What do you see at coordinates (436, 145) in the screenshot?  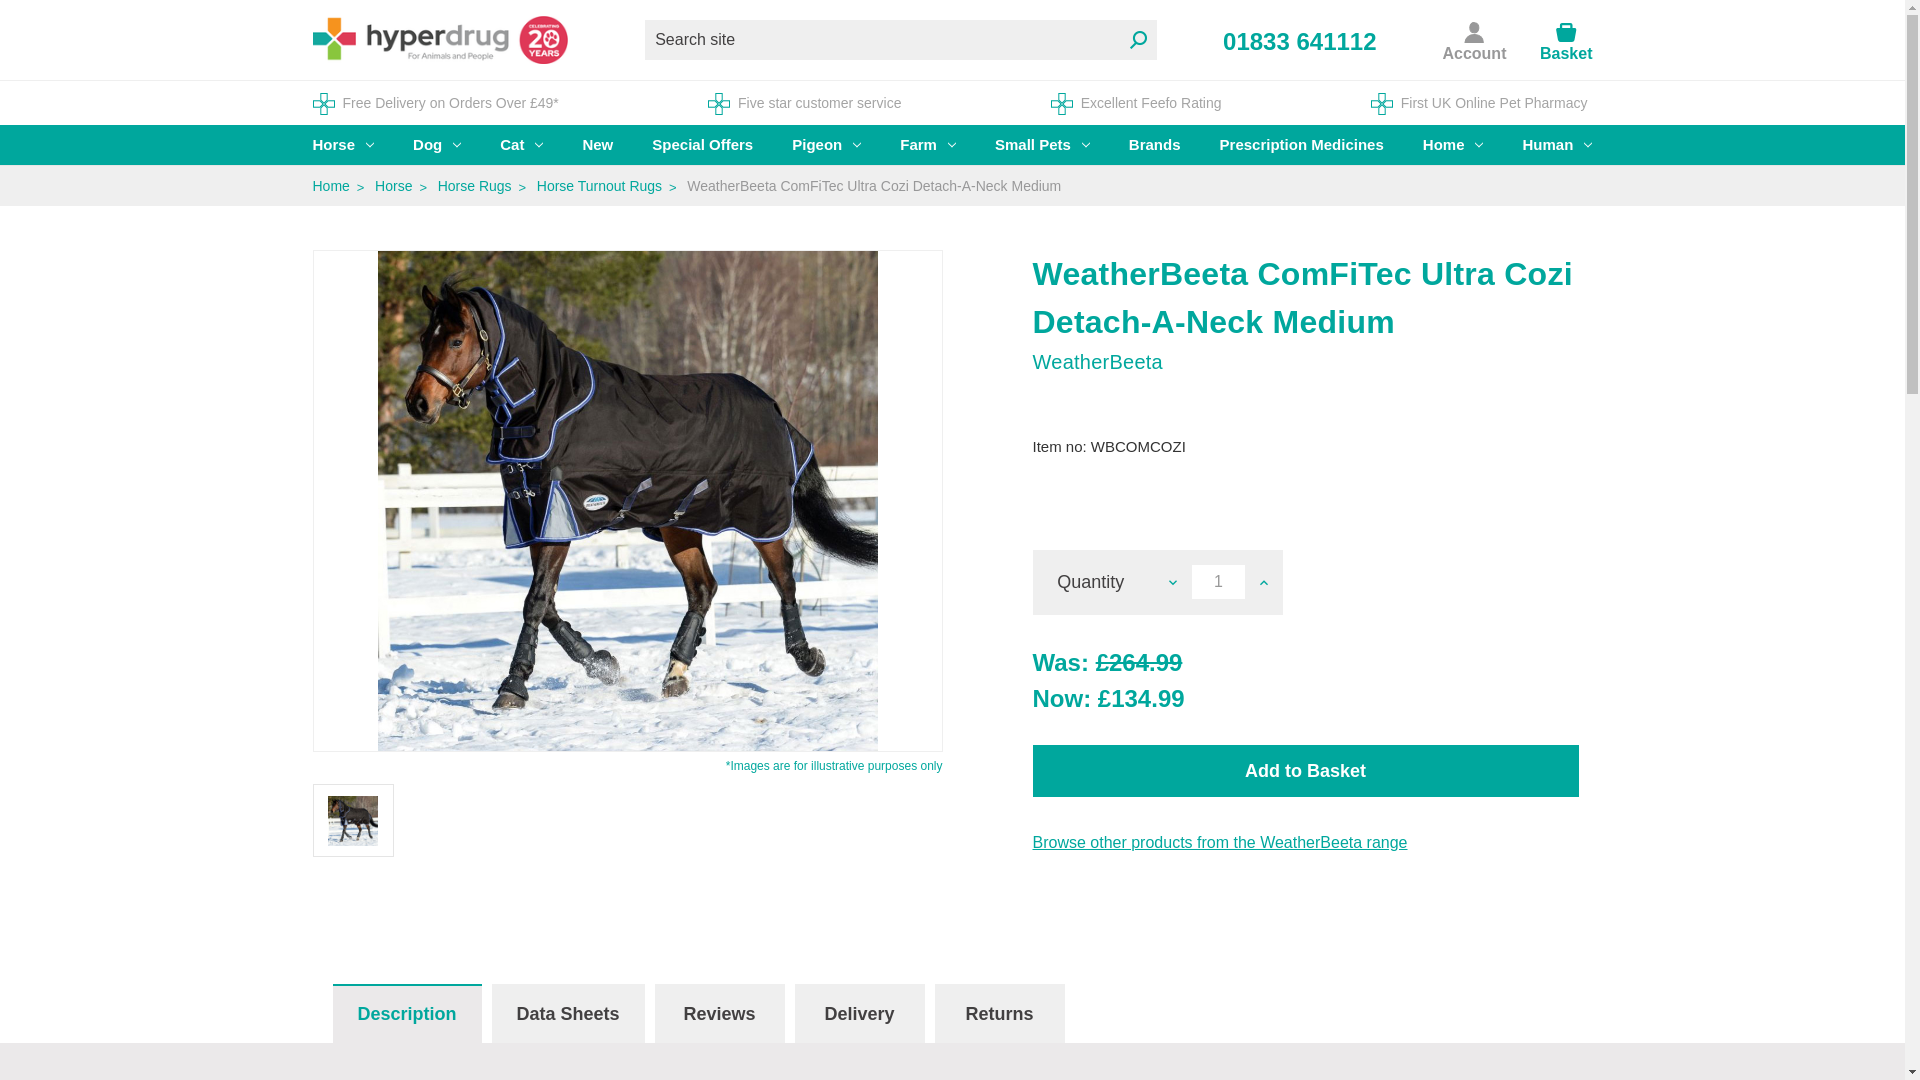 I see `Dog` at bounding box center [436, 145].